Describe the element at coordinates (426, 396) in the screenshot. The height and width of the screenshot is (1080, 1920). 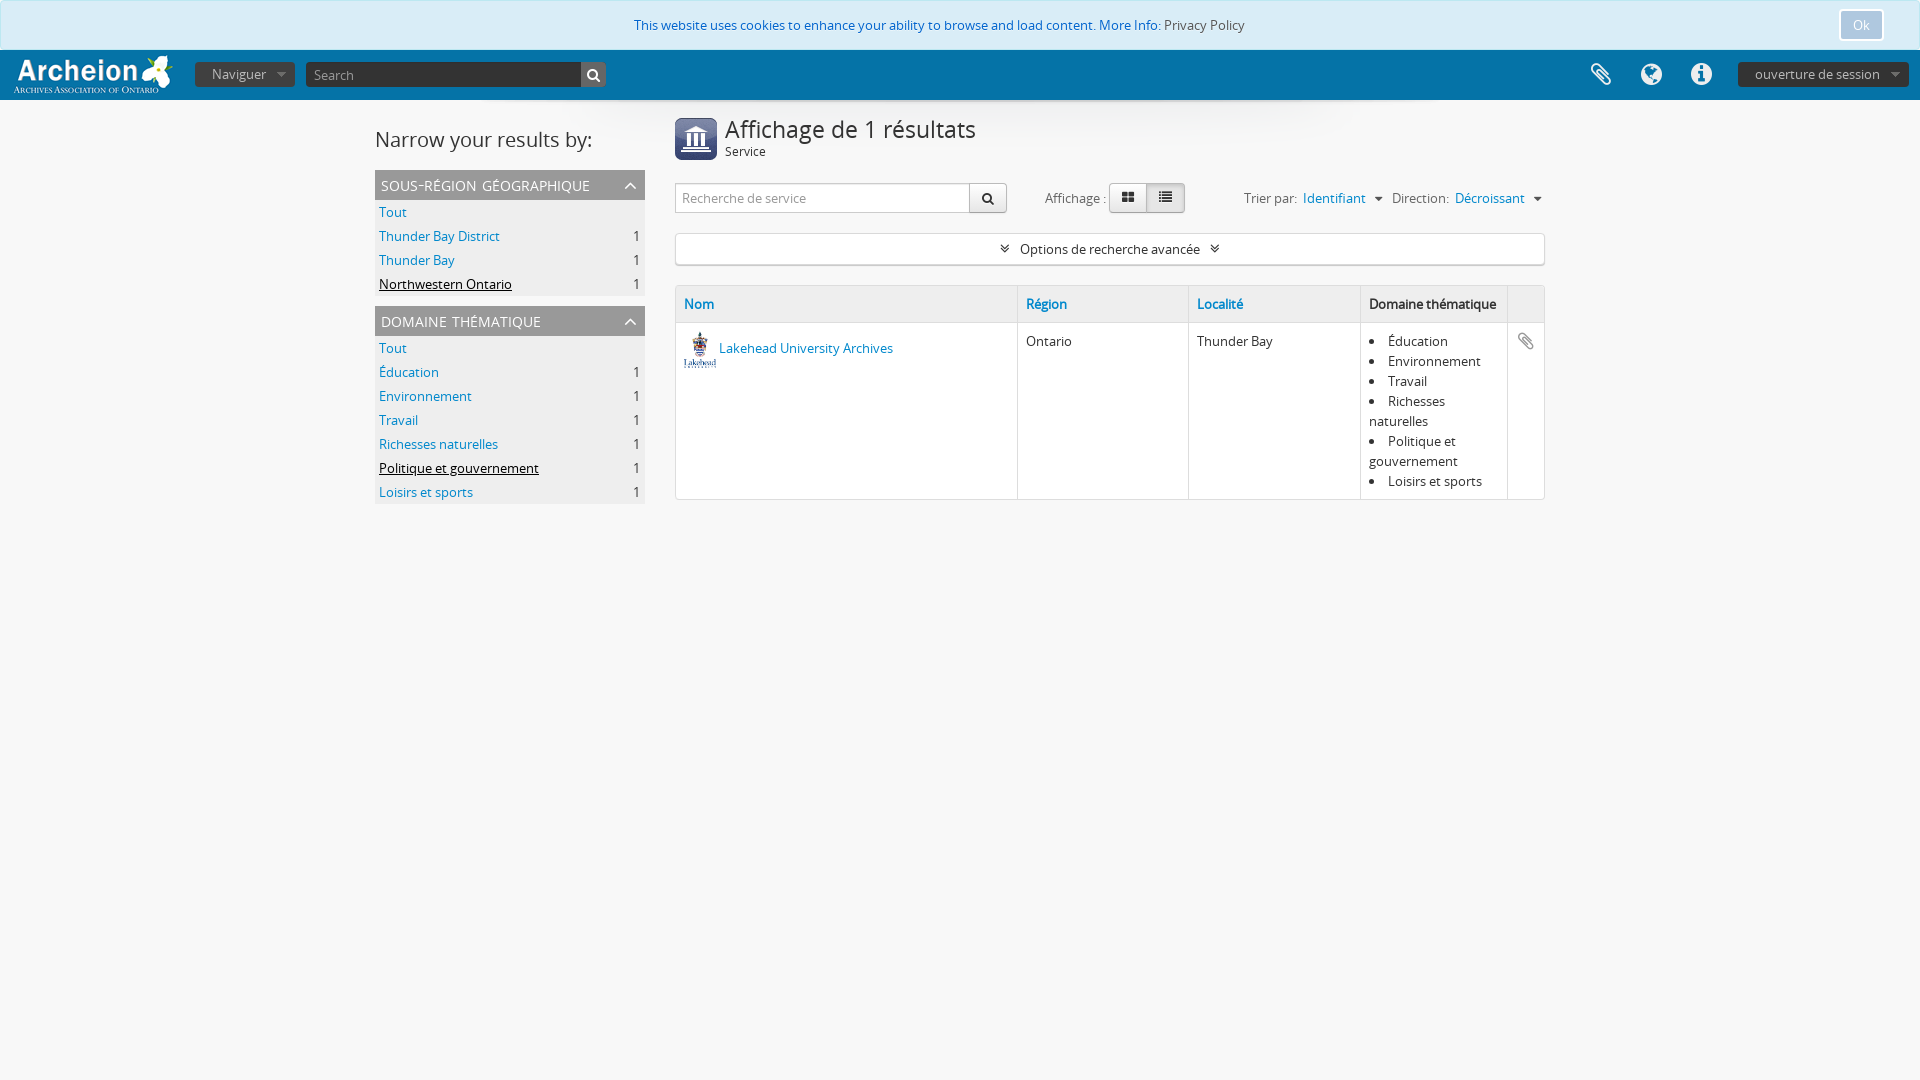
I see `Environnement` at that location.